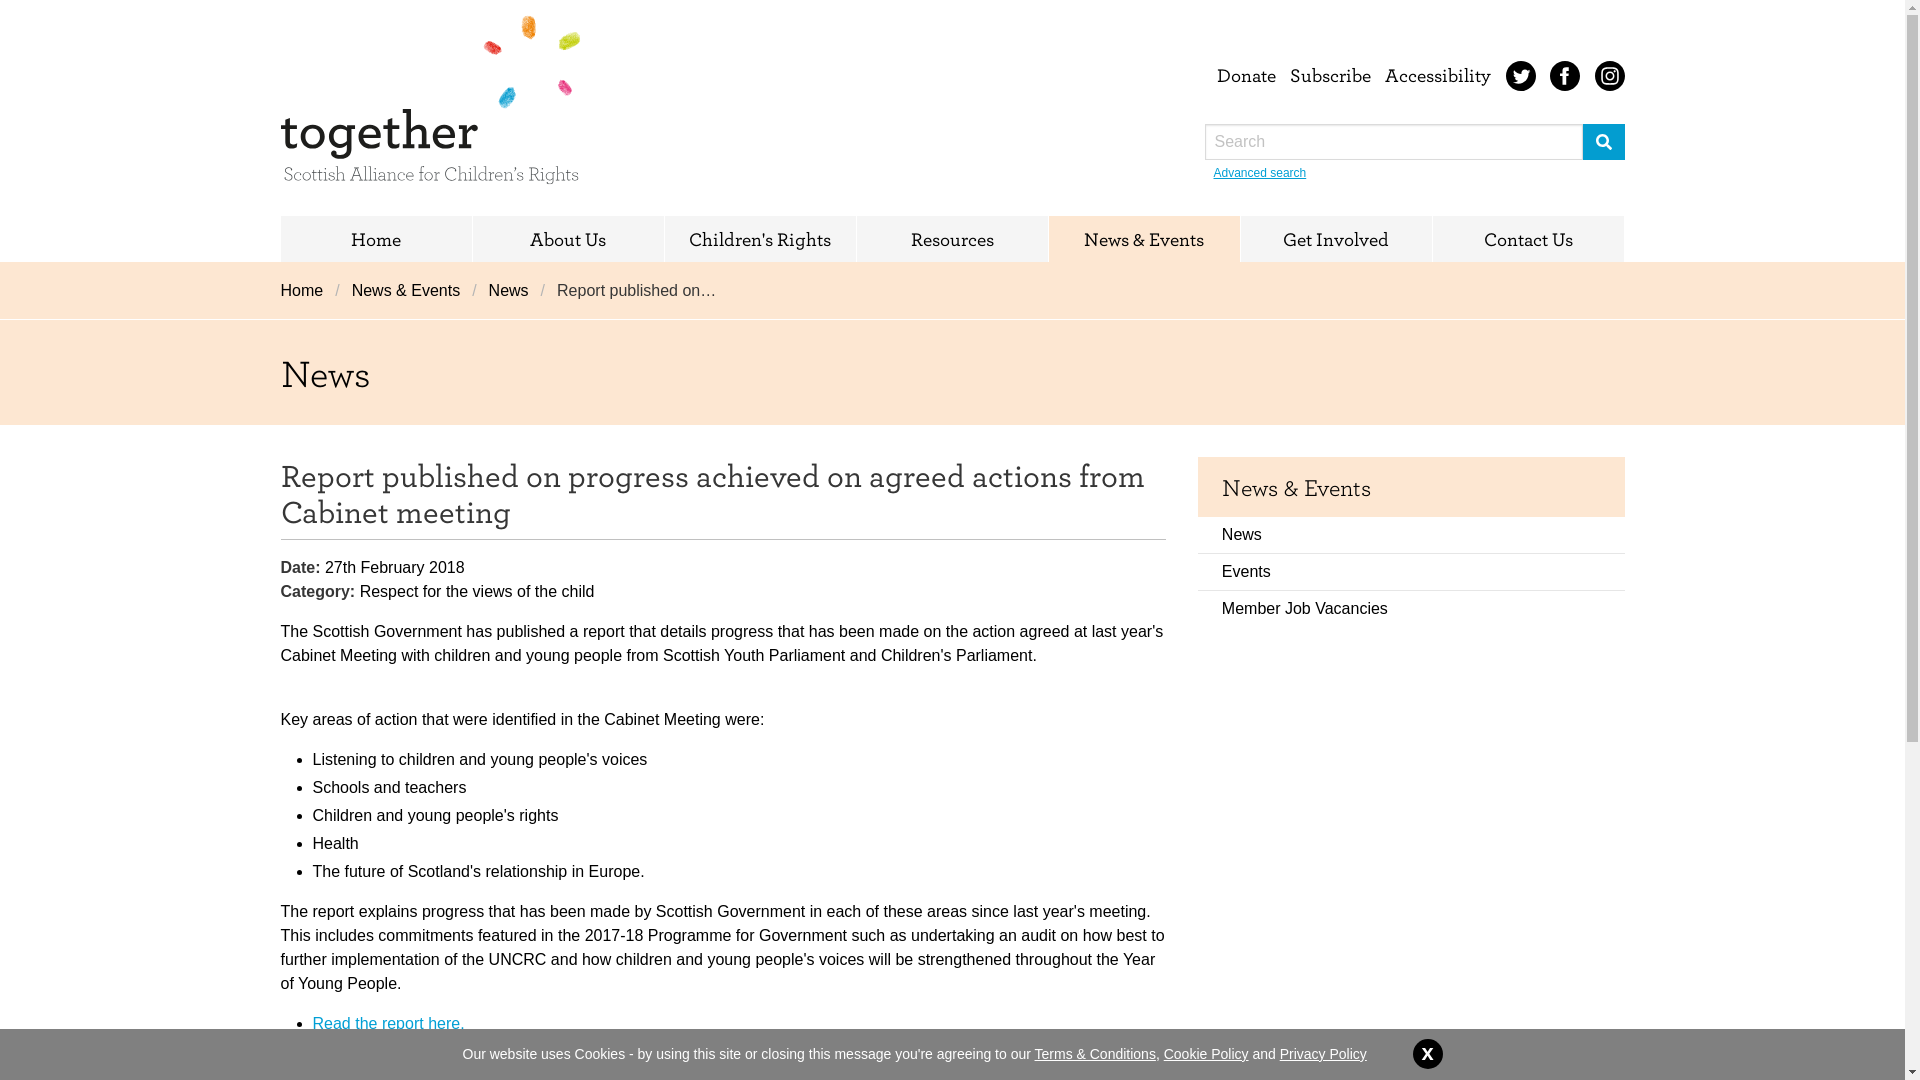  What do you see at coordinates (1246, 74) in the screenshot?
I see `Donate` at bounding box center [1246, 74].